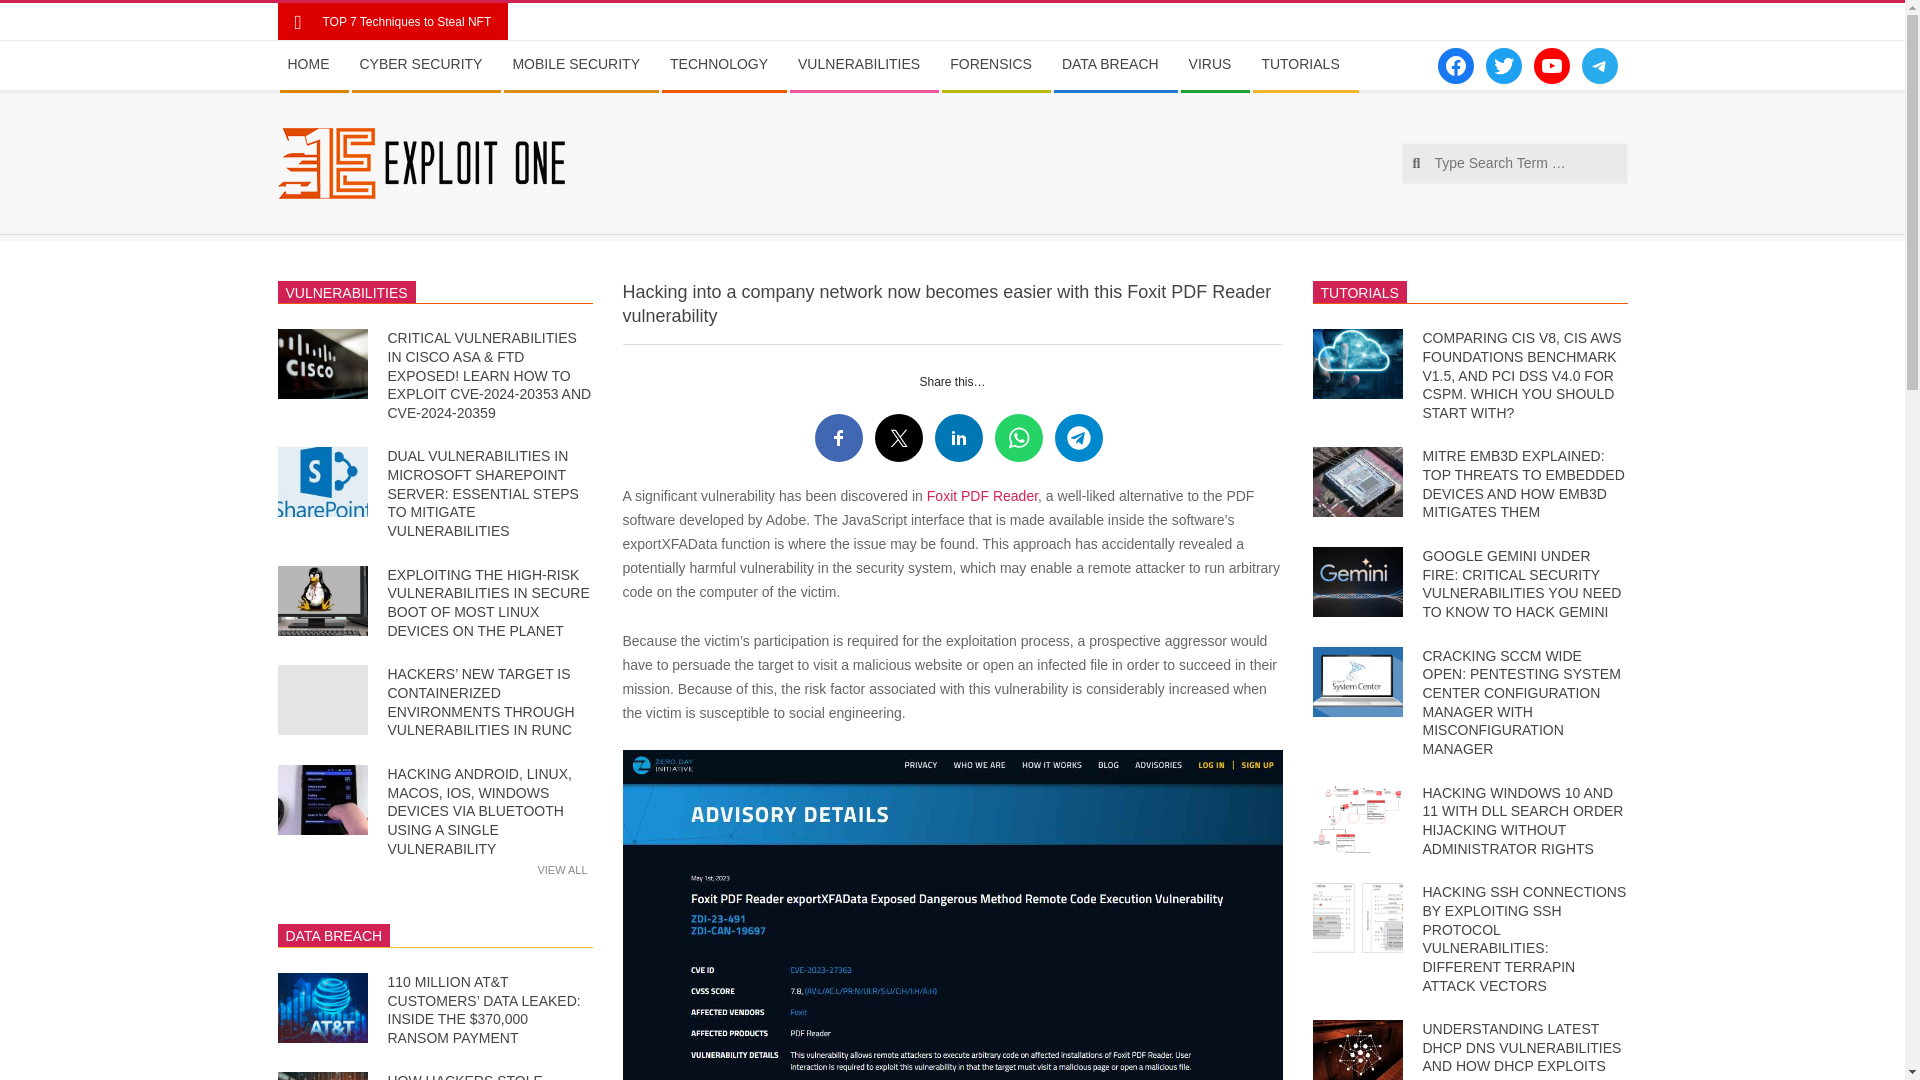 The height and width of the screenshot is (1080, 1920). I want to click on TUTORIALS, so click(1305, 65).